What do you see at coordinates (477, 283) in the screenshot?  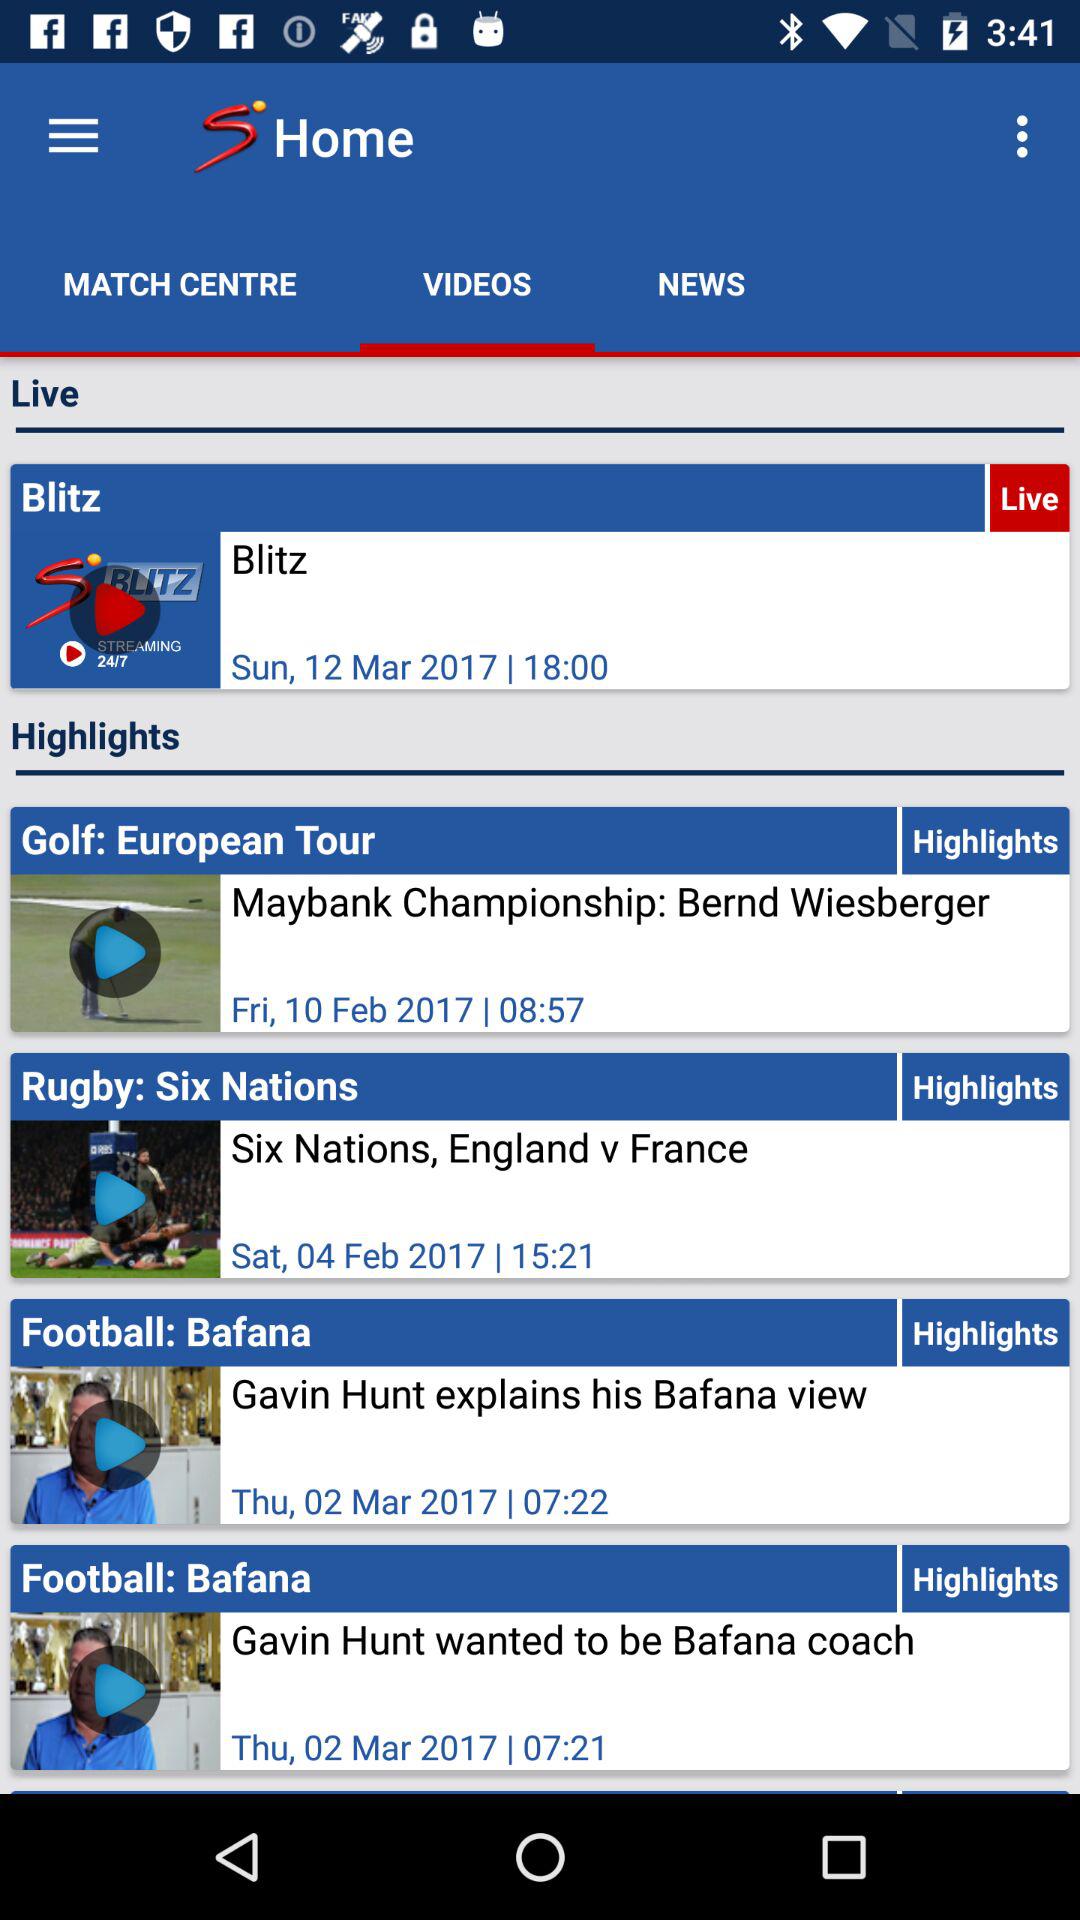 I see `turn on app next to match centre app` at bounding box center [477, 283].